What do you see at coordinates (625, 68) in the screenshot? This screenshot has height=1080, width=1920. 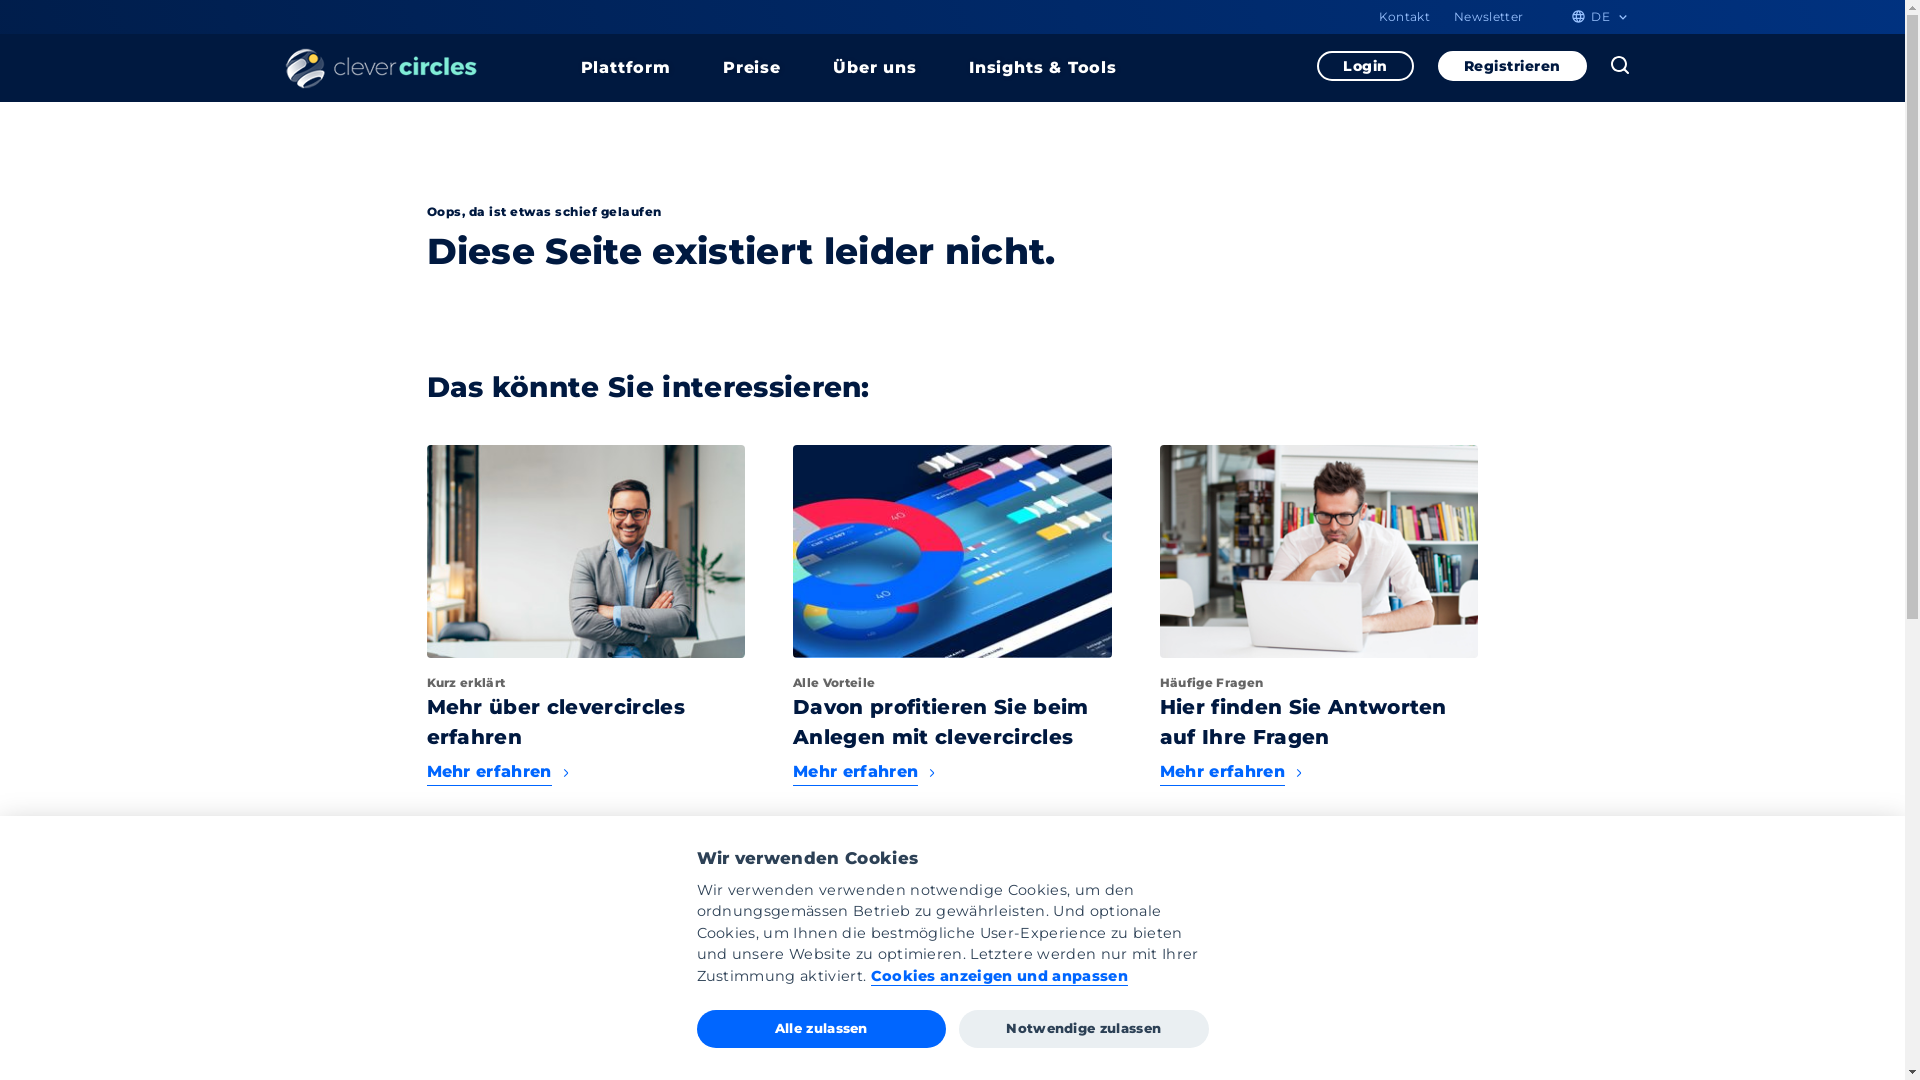 I see `Plattform` at bounding box center [625, 68].